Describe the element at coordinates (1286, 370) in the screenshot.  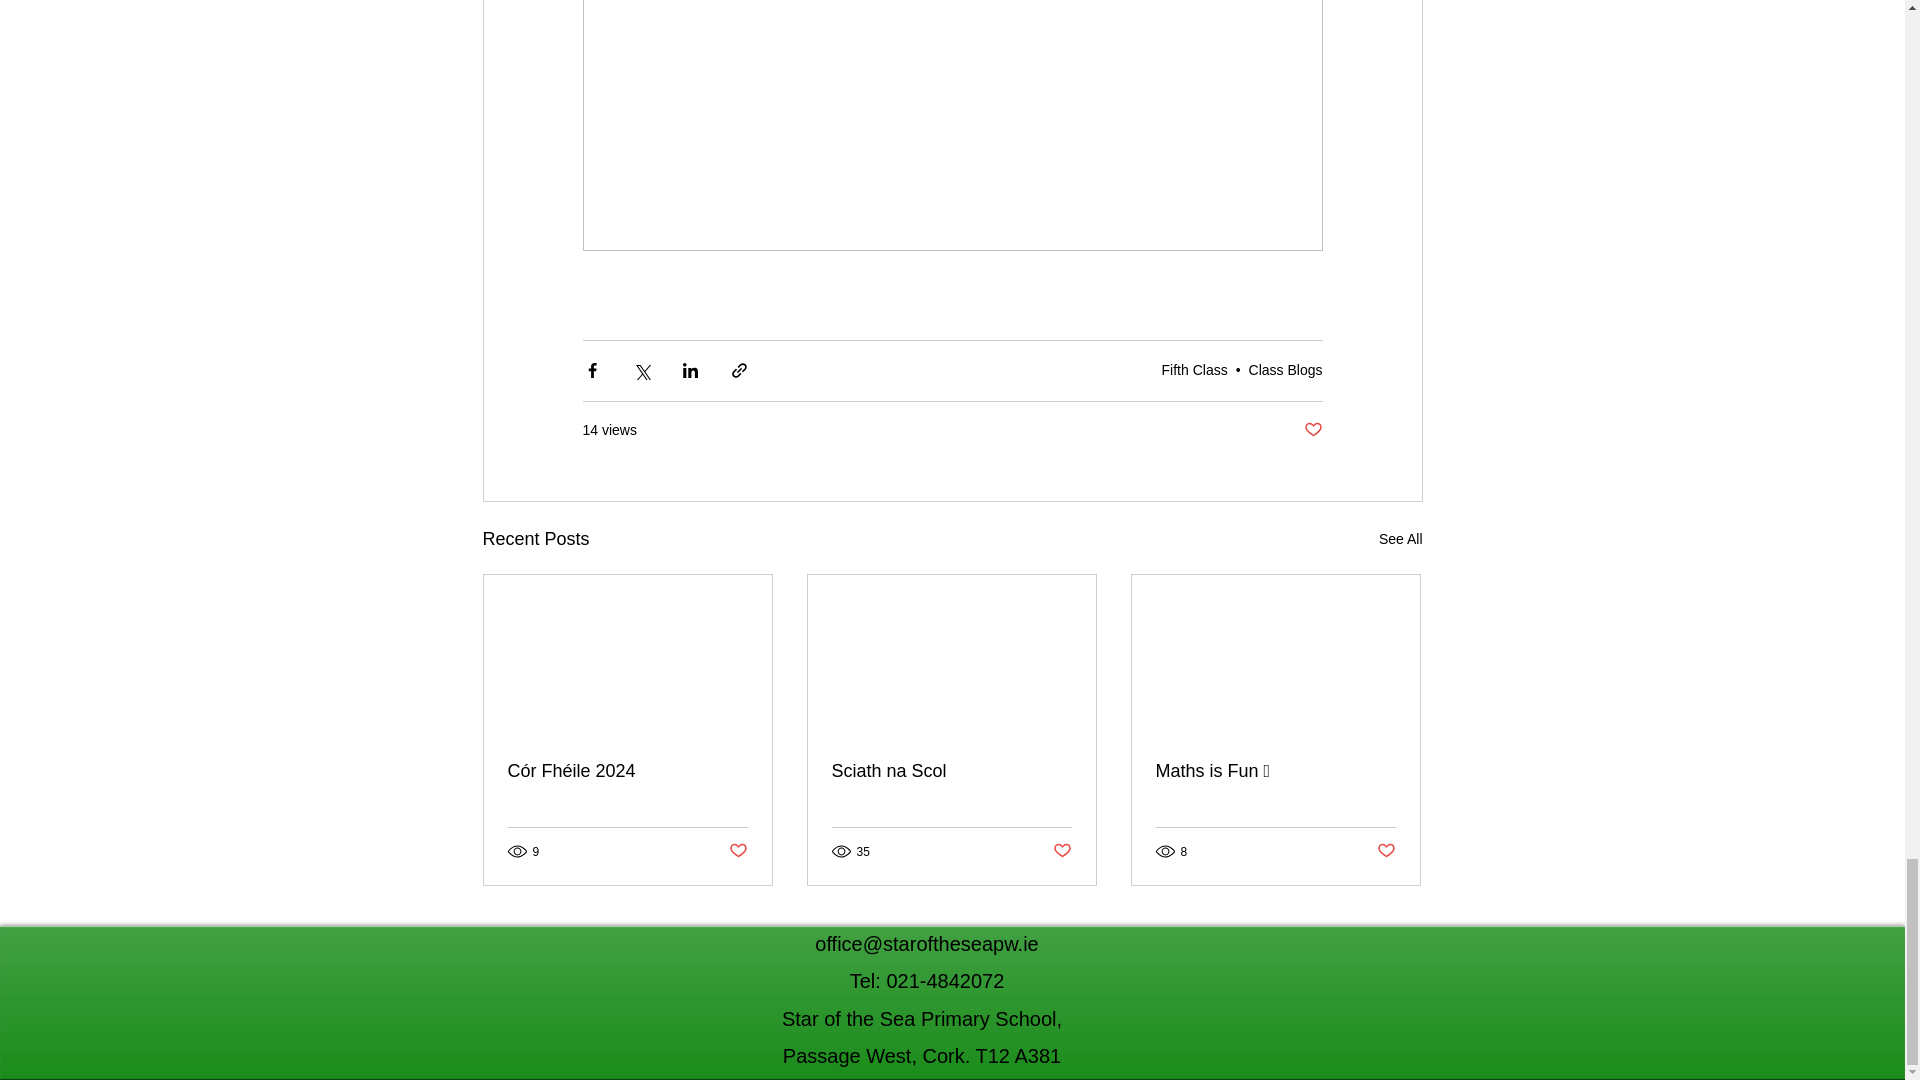
I see `Class Blogs` at that location.